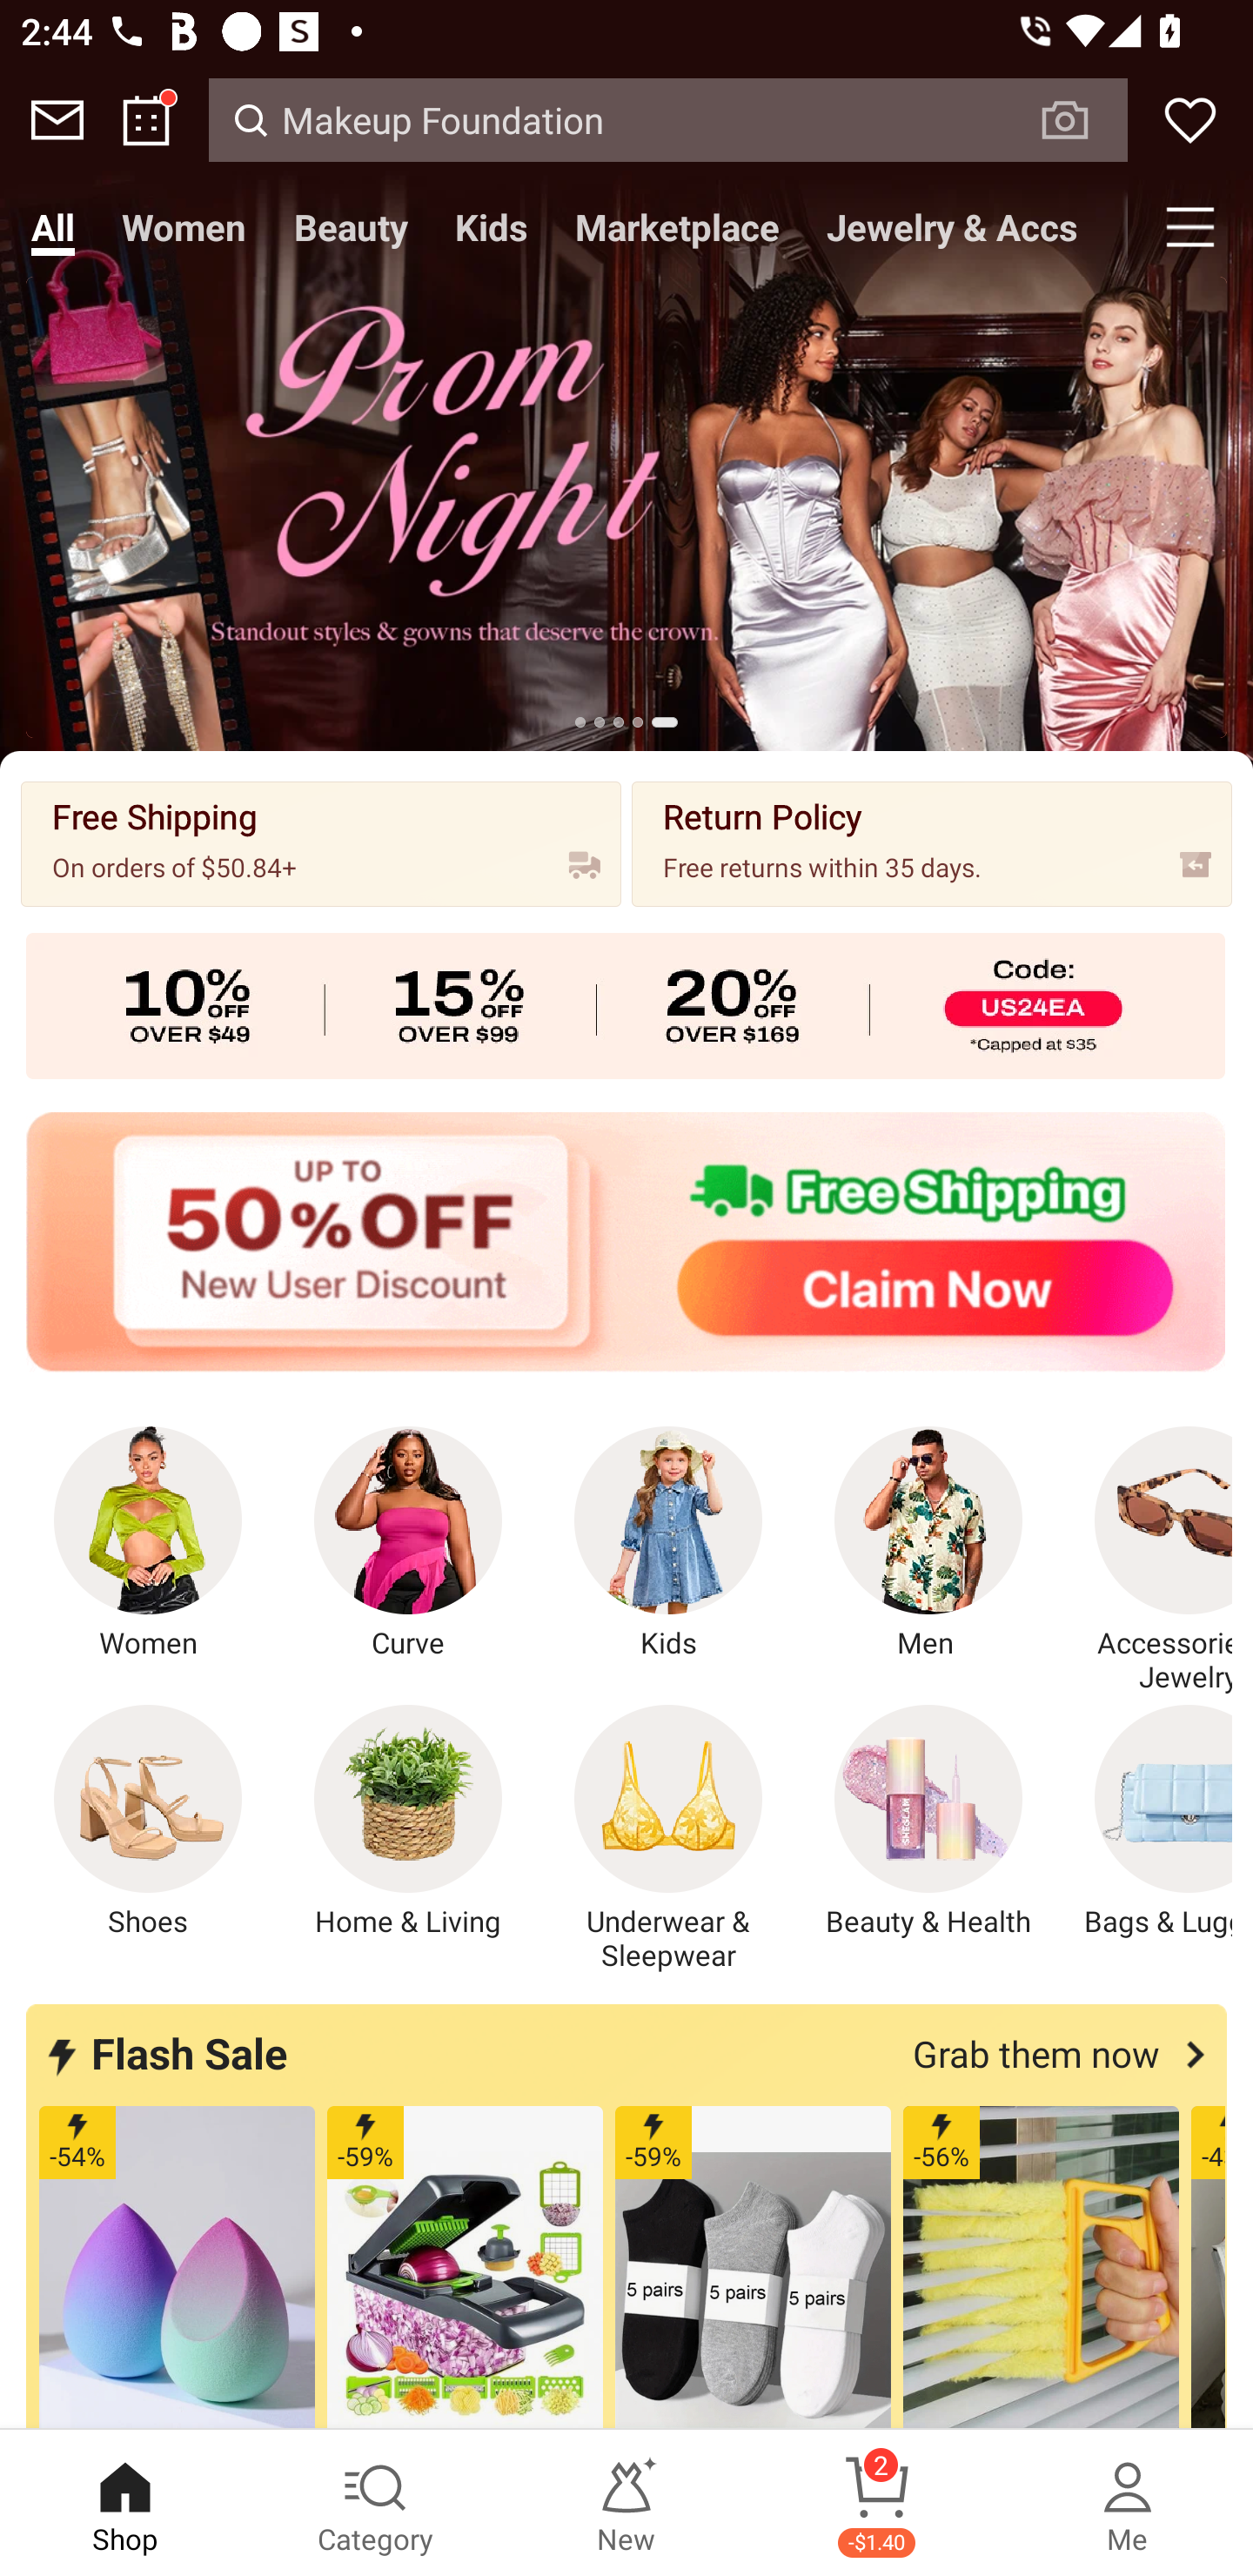 The width and height of the screenshot is (1253, 2576). I want to click on Kids, so click(491, 226).